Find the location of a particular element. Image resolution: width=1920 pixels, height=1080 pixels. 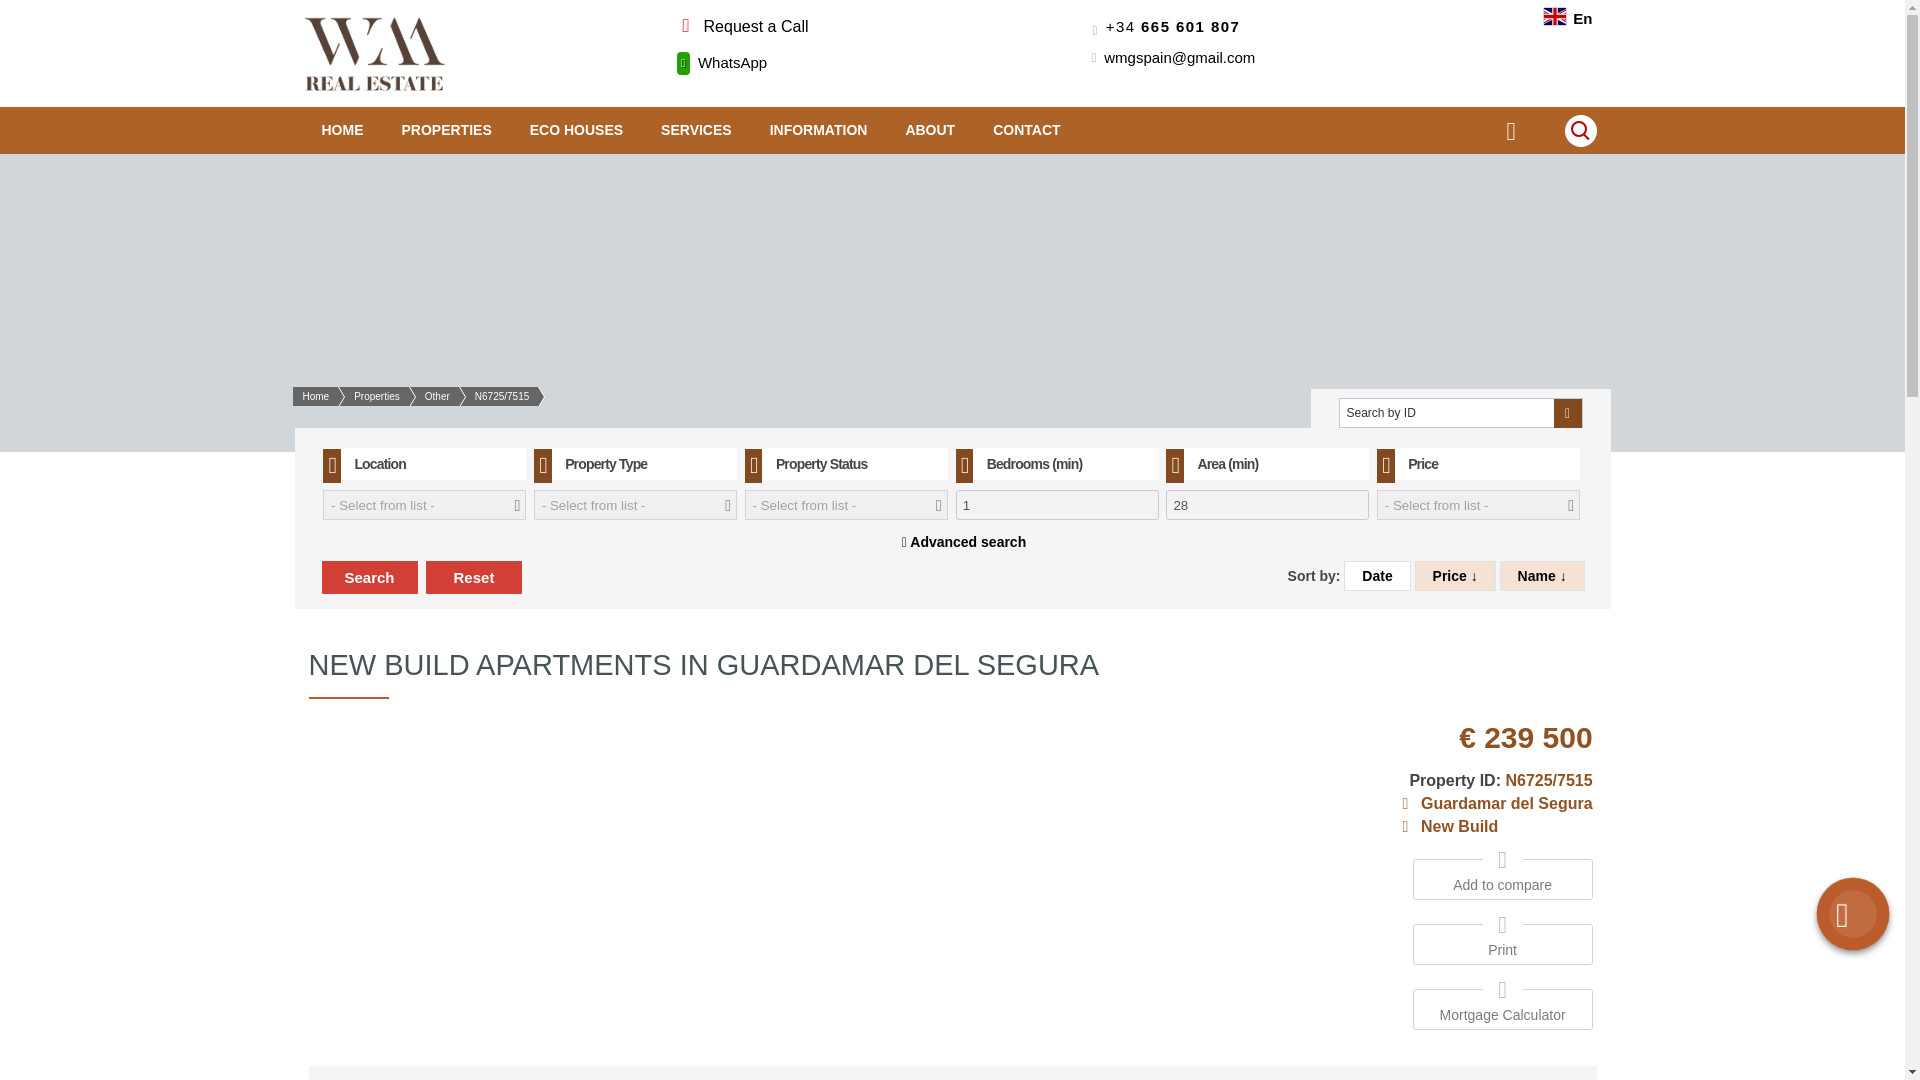

ABOUT is located at coordinates (929, 130).